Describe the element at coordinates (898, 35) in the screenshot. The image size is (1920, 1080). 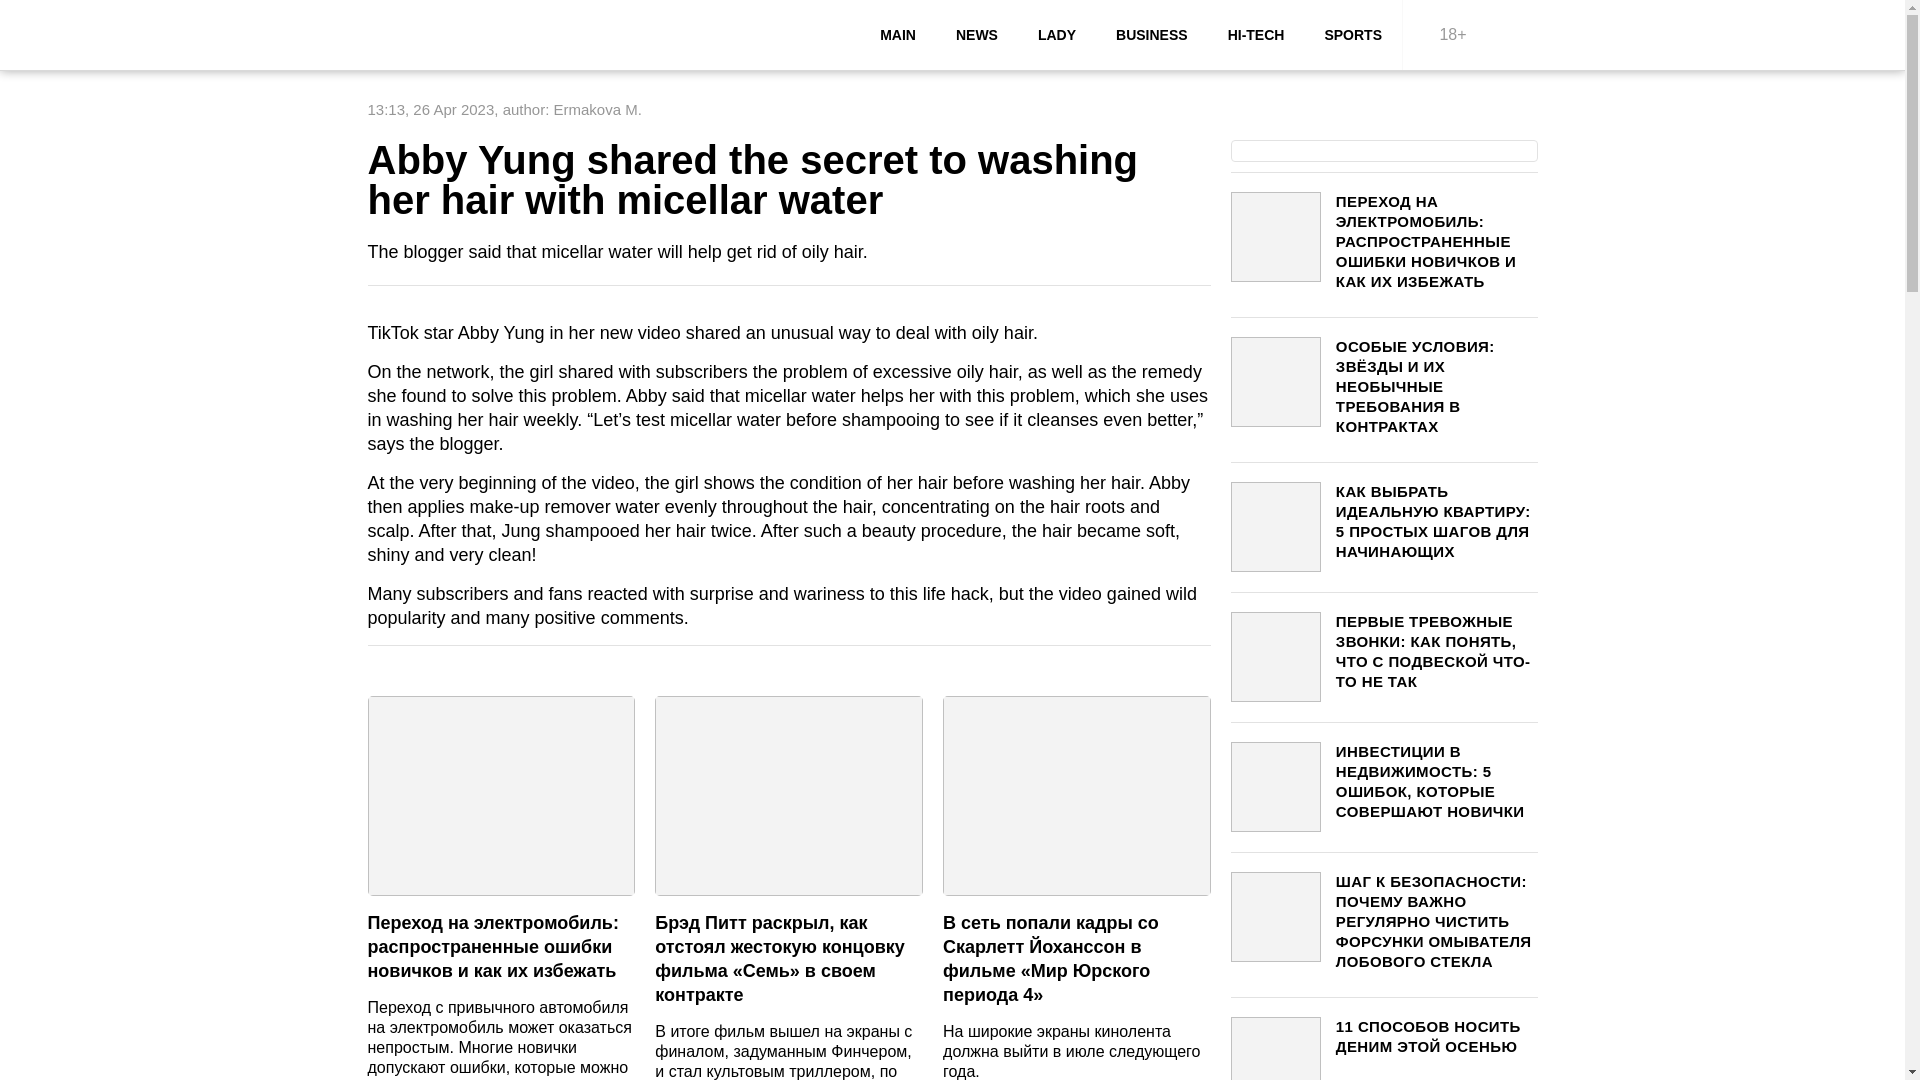
I see `MAIN` at that location.